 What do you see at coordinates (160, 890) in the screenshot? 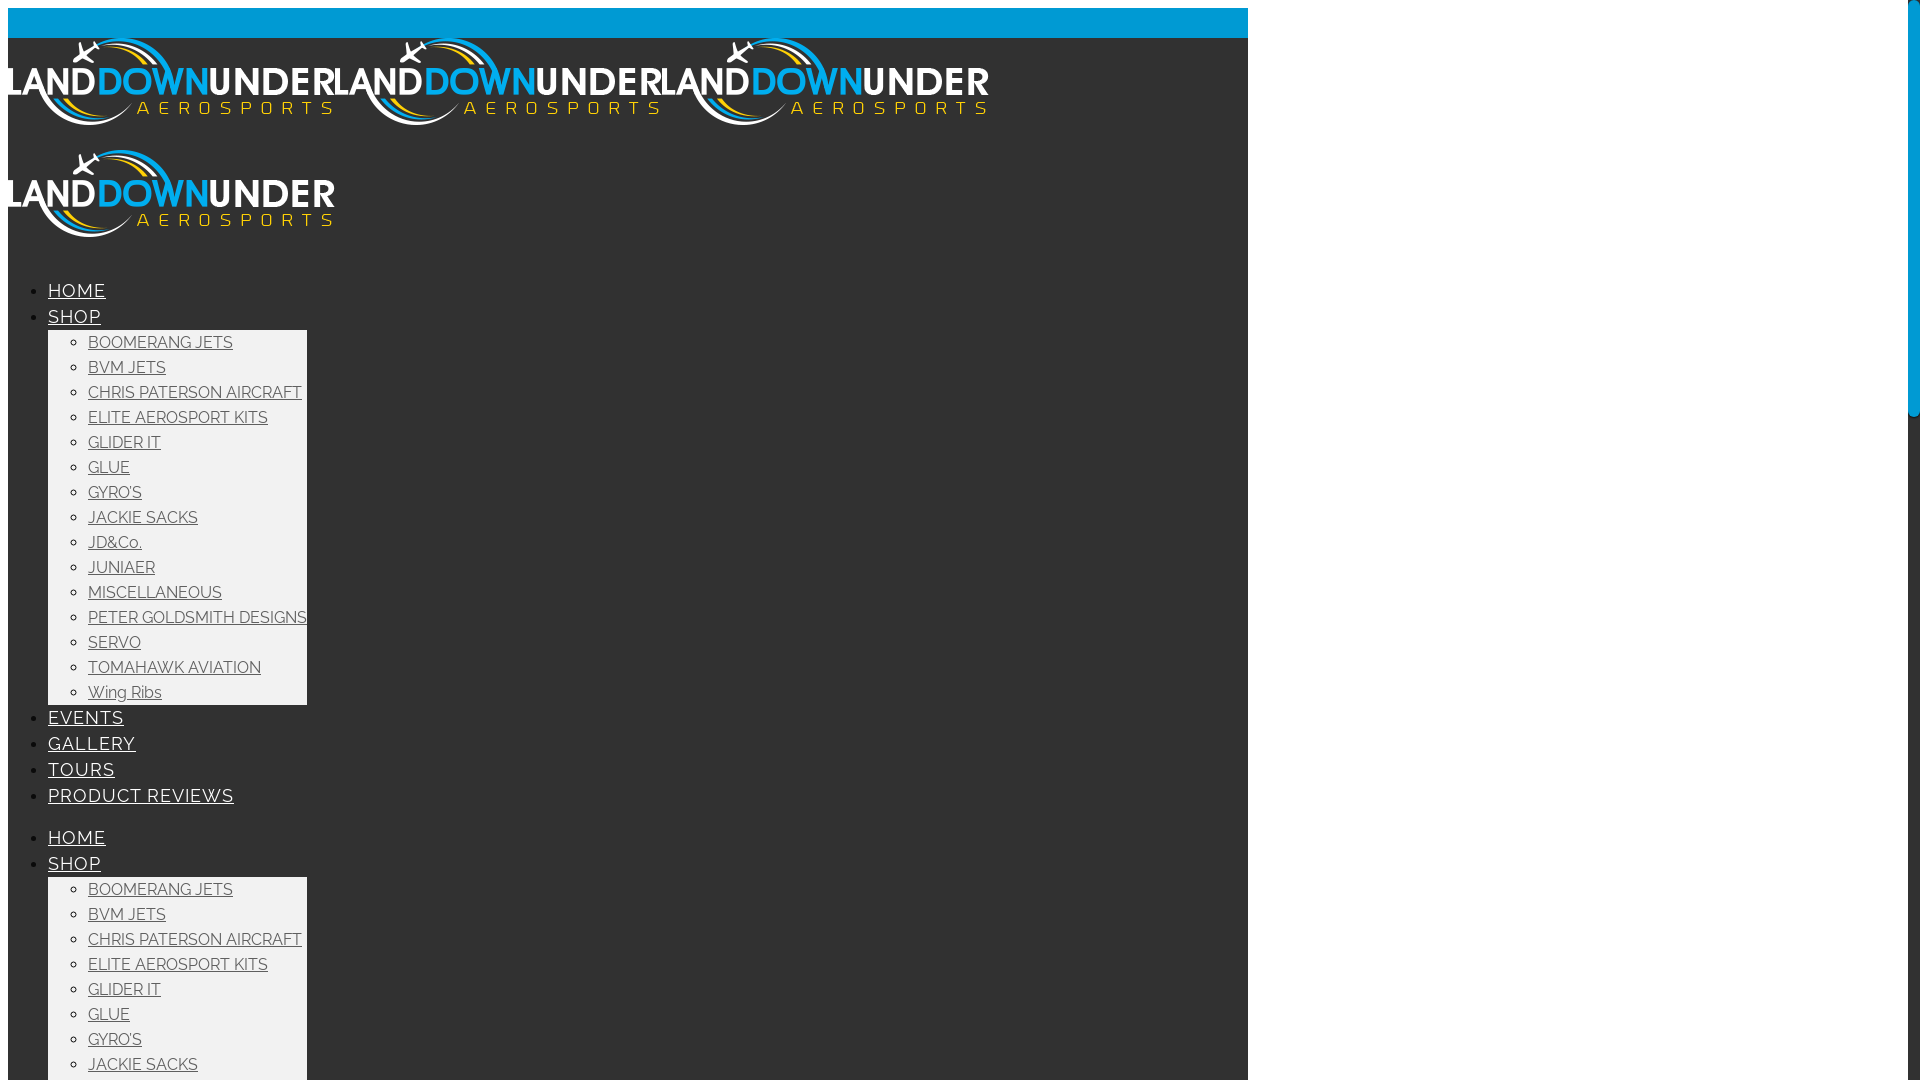
I see `BOOMERANG JETS` at bounding box center [160, 890].